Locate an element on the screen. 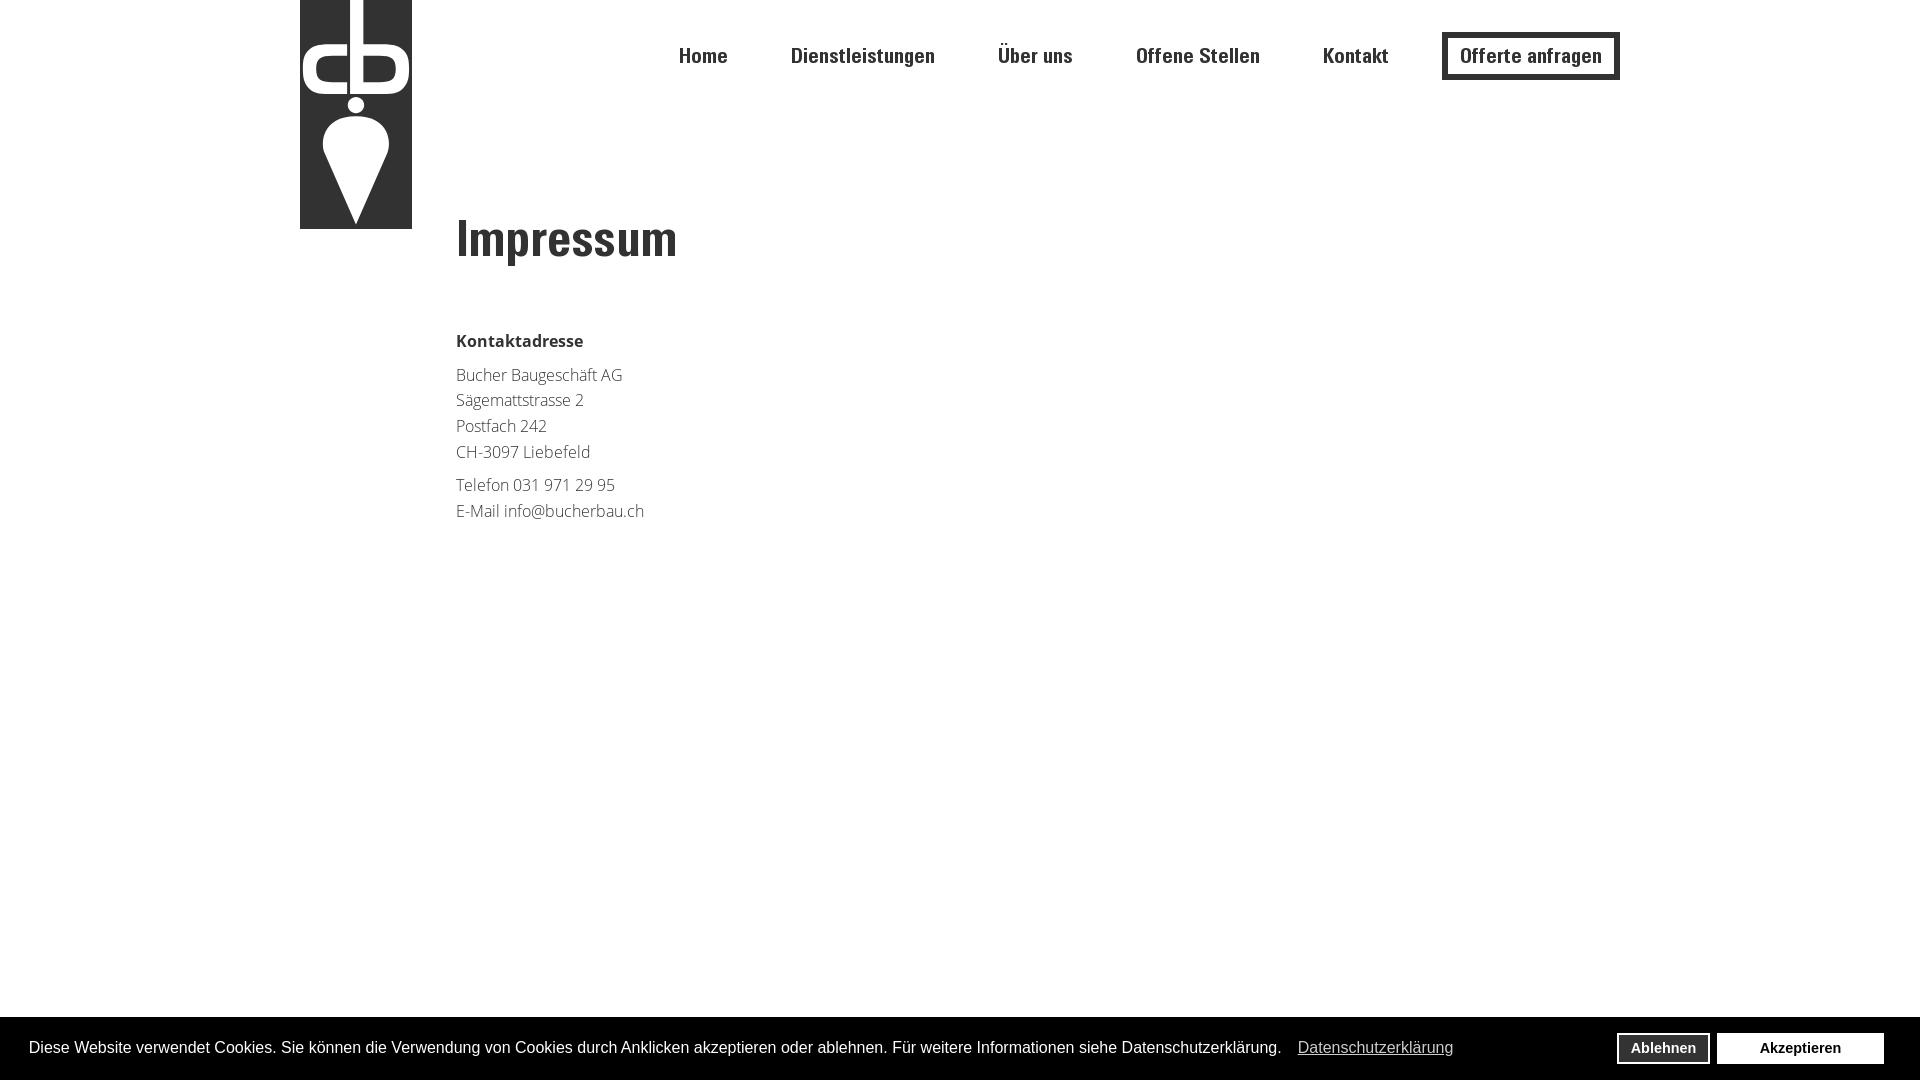 The image size is (1920, 1080). Ablehnen is located at coordinates (1664, 1048).